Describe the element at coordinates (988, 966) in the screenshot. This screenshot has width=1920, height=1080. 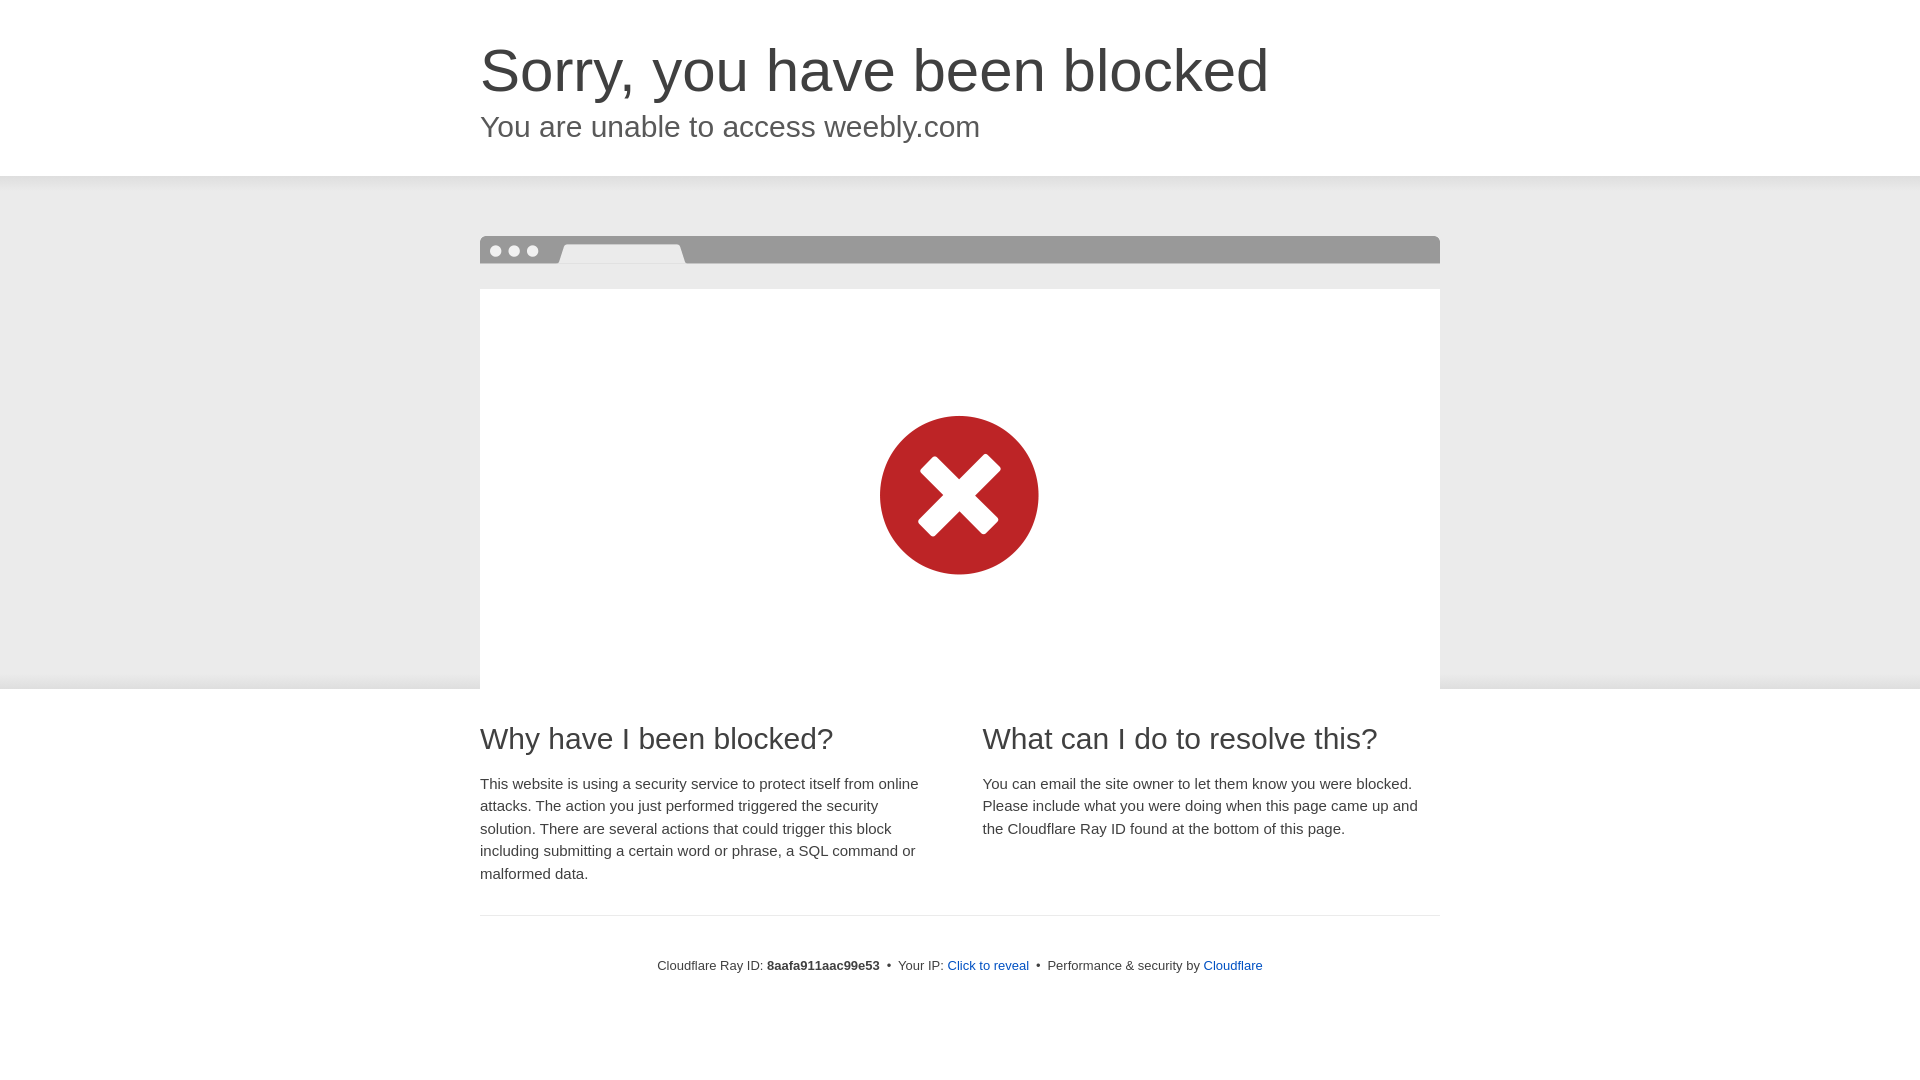
I see `Click to reveal` at that location.